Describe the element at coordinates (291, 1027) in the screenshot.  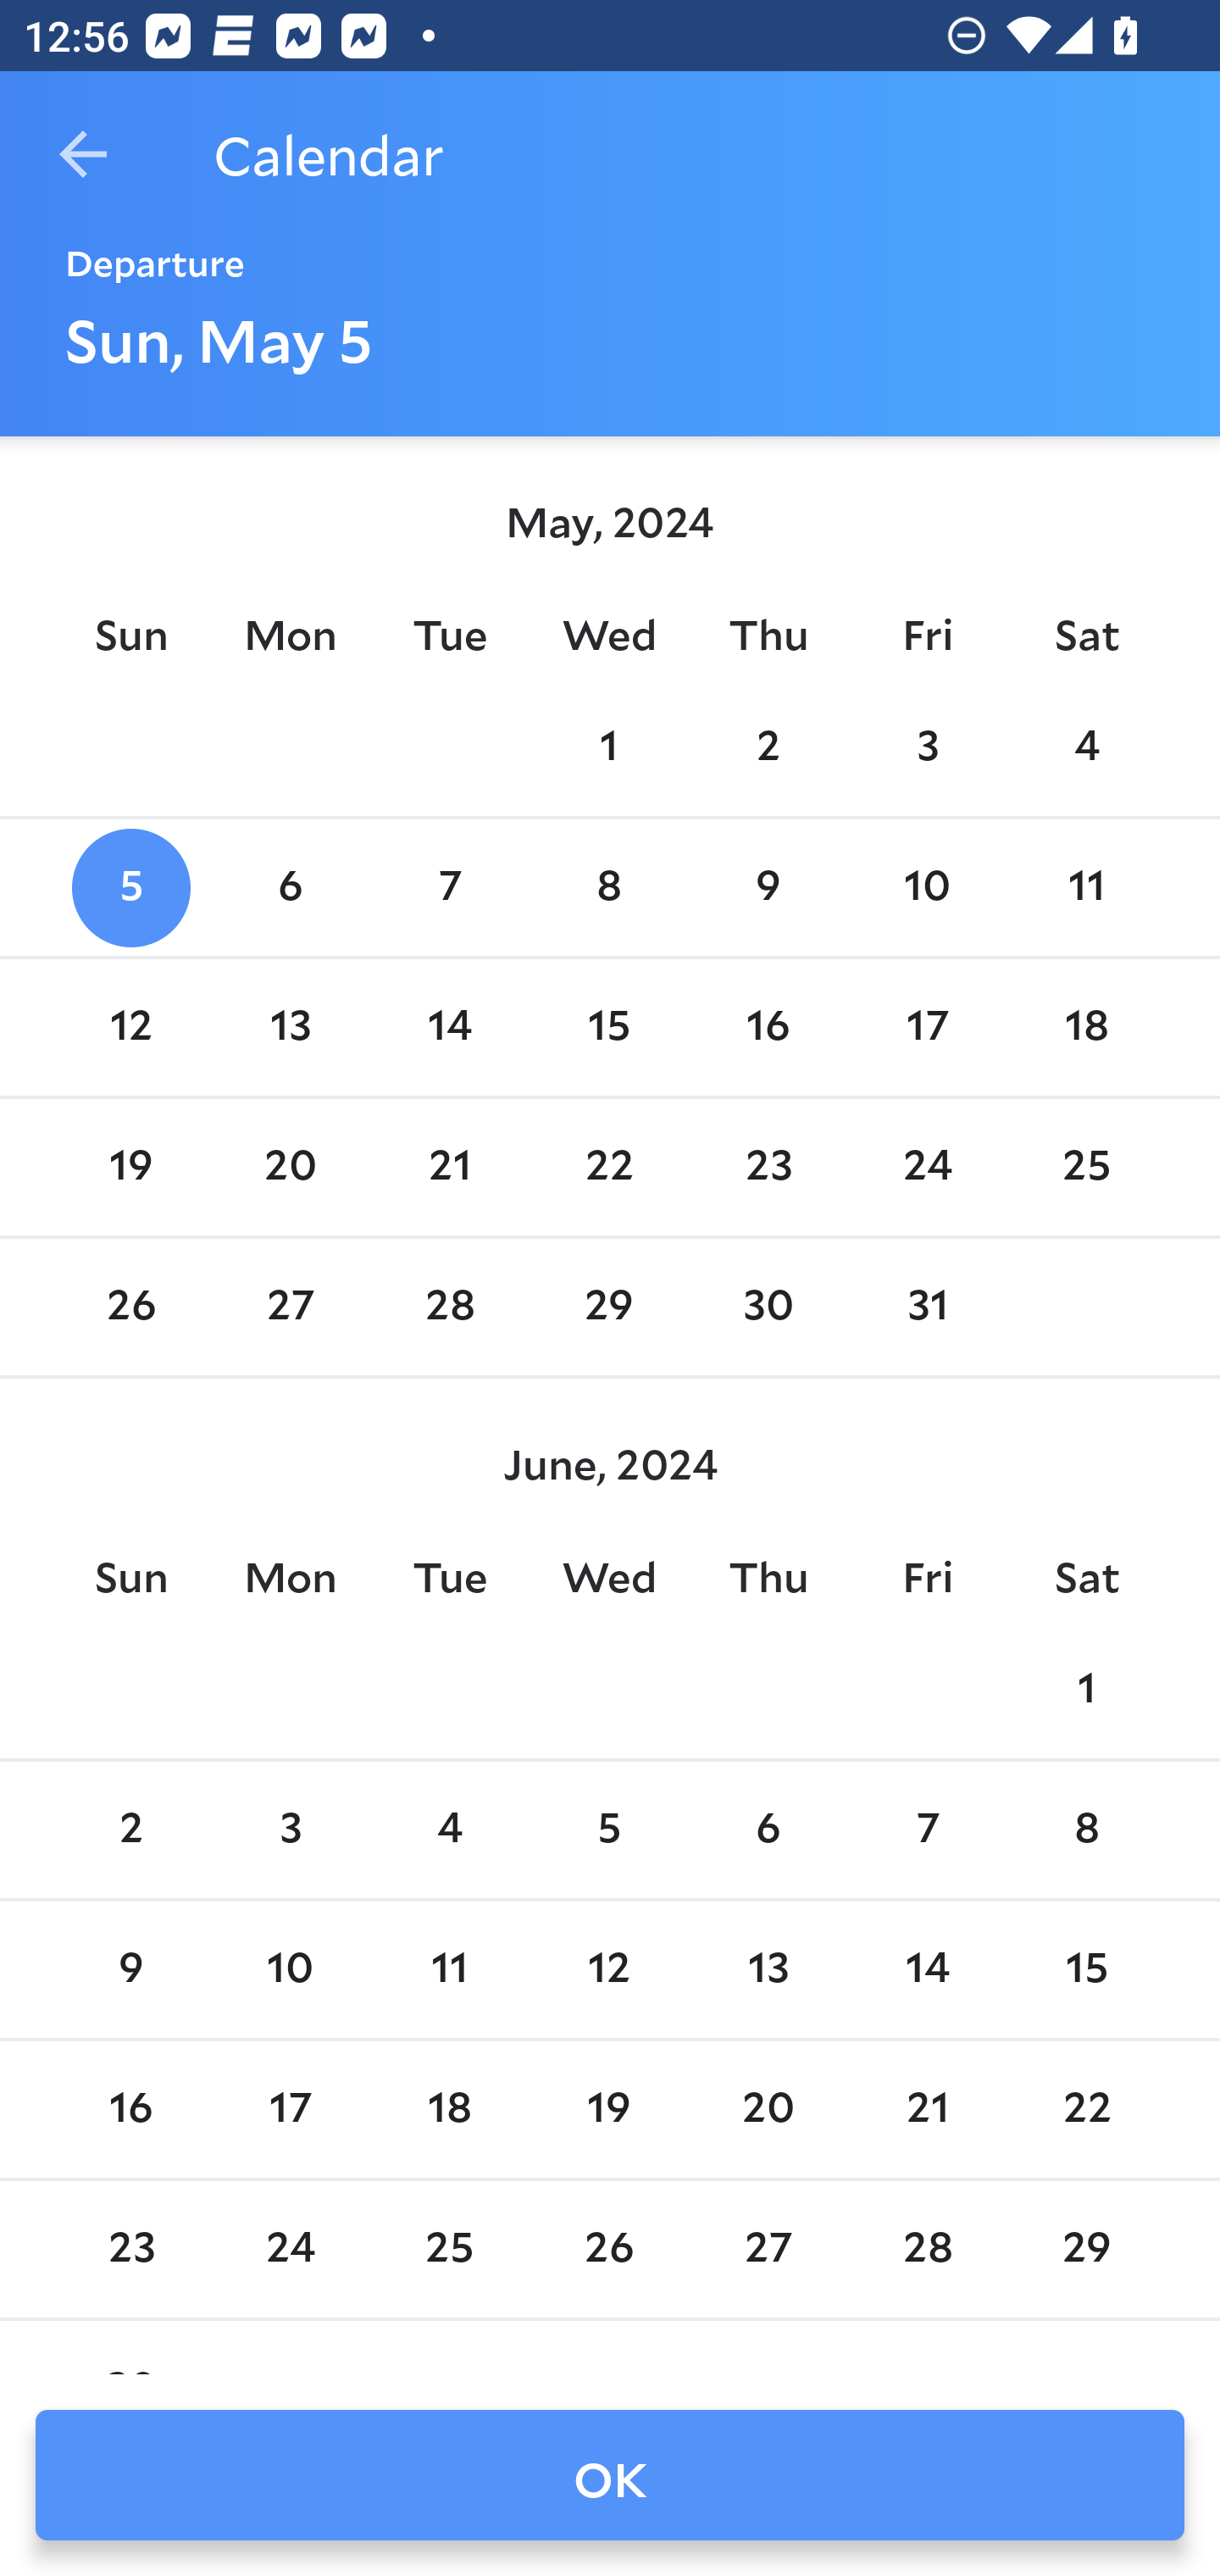
I see `13` at that location.